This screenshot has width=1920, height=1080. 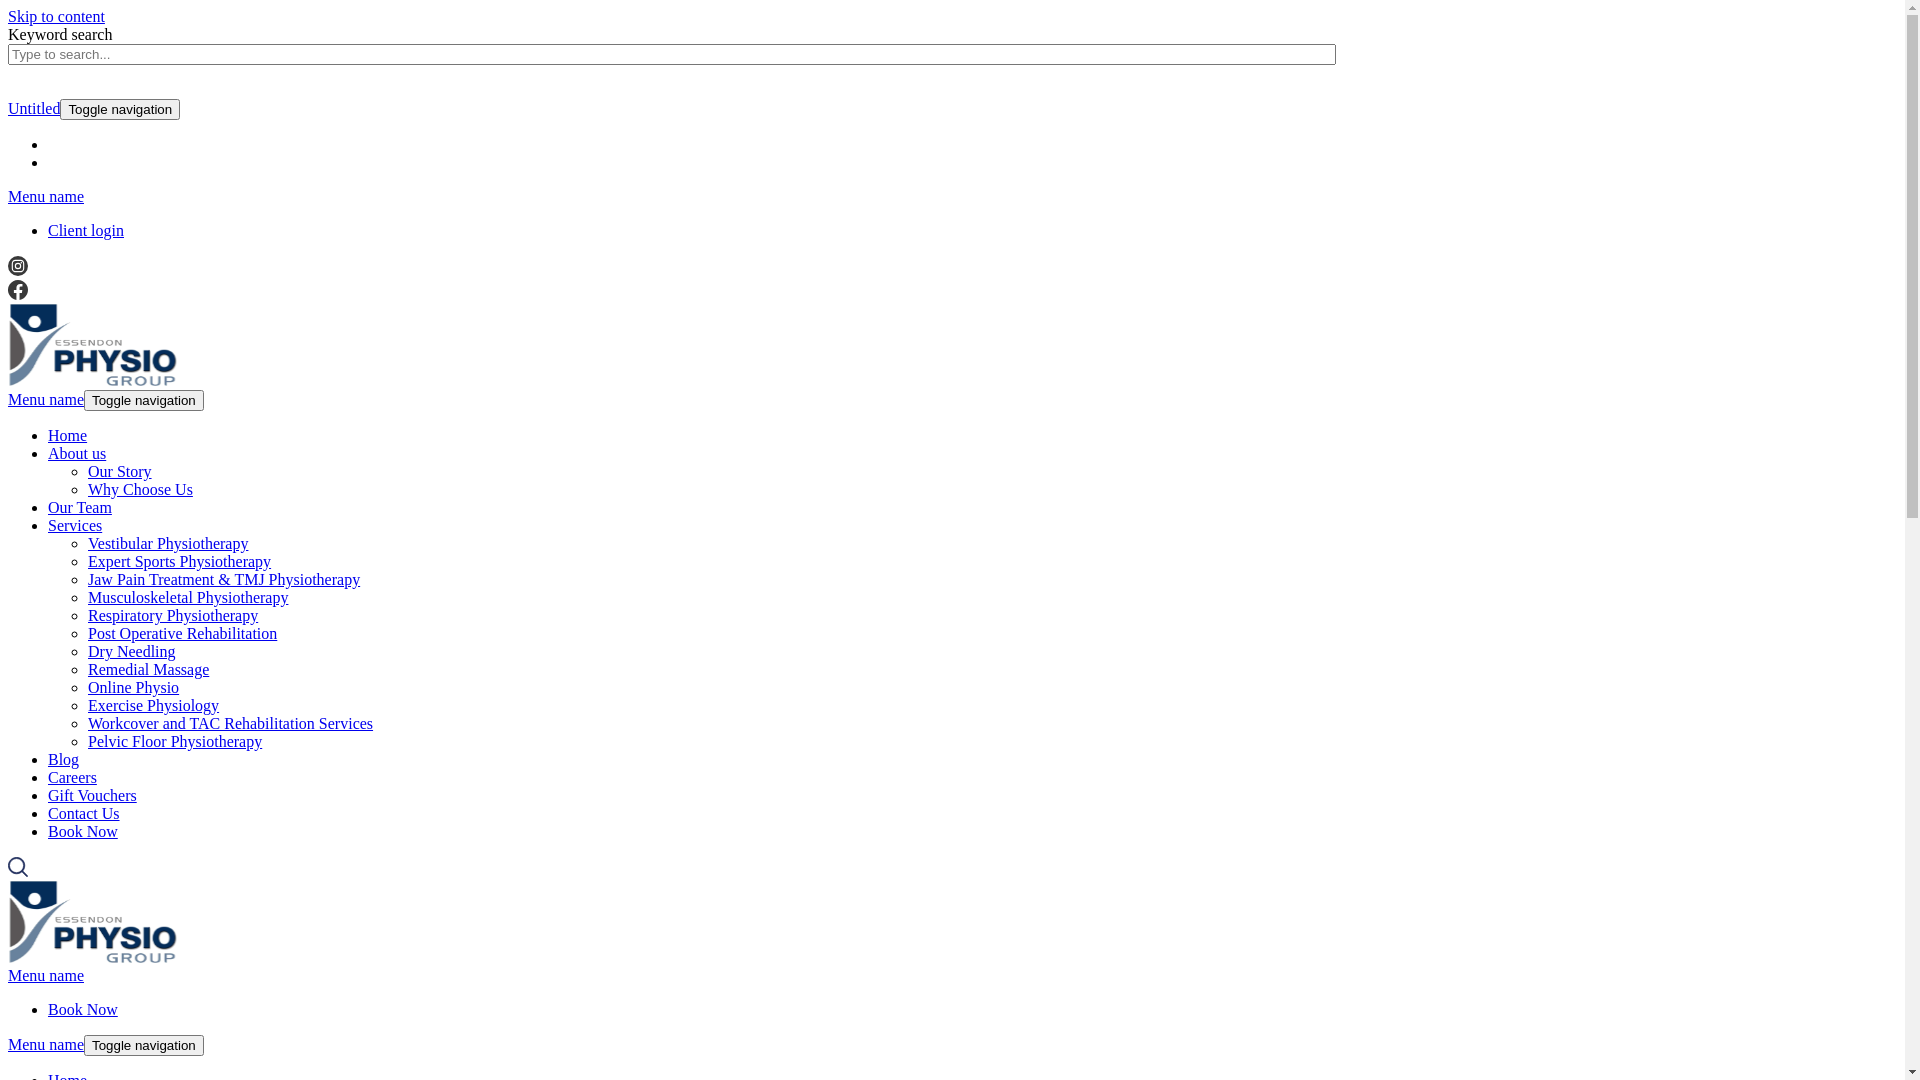 What do you see at coordinates (180, 562) in the screenshot?
I see `Expert Sports Physiotherapy` at bounding box center [180, 562].